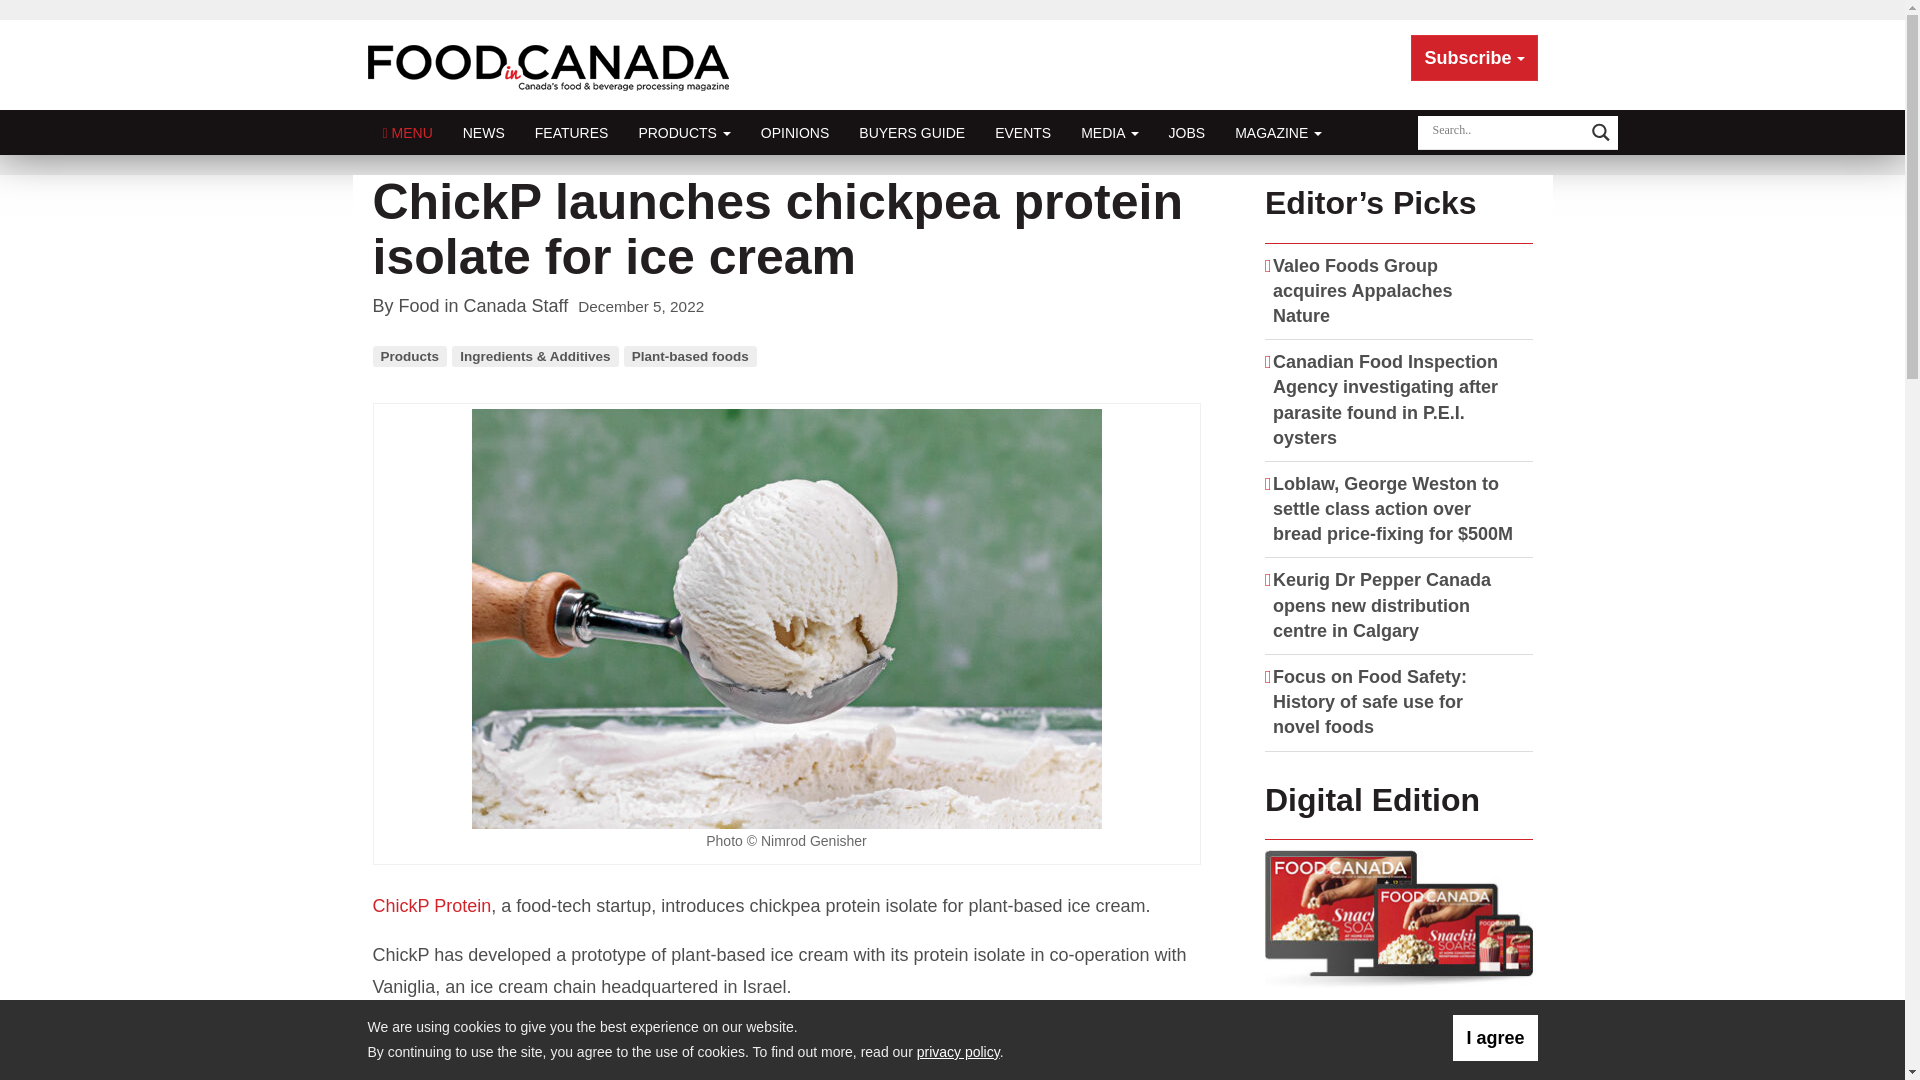 This screenshot has width=1920, height=1080. Describe the element at coordinates (912, 132) in the screenshot. I see `BUYERS GUIDE` at that location.